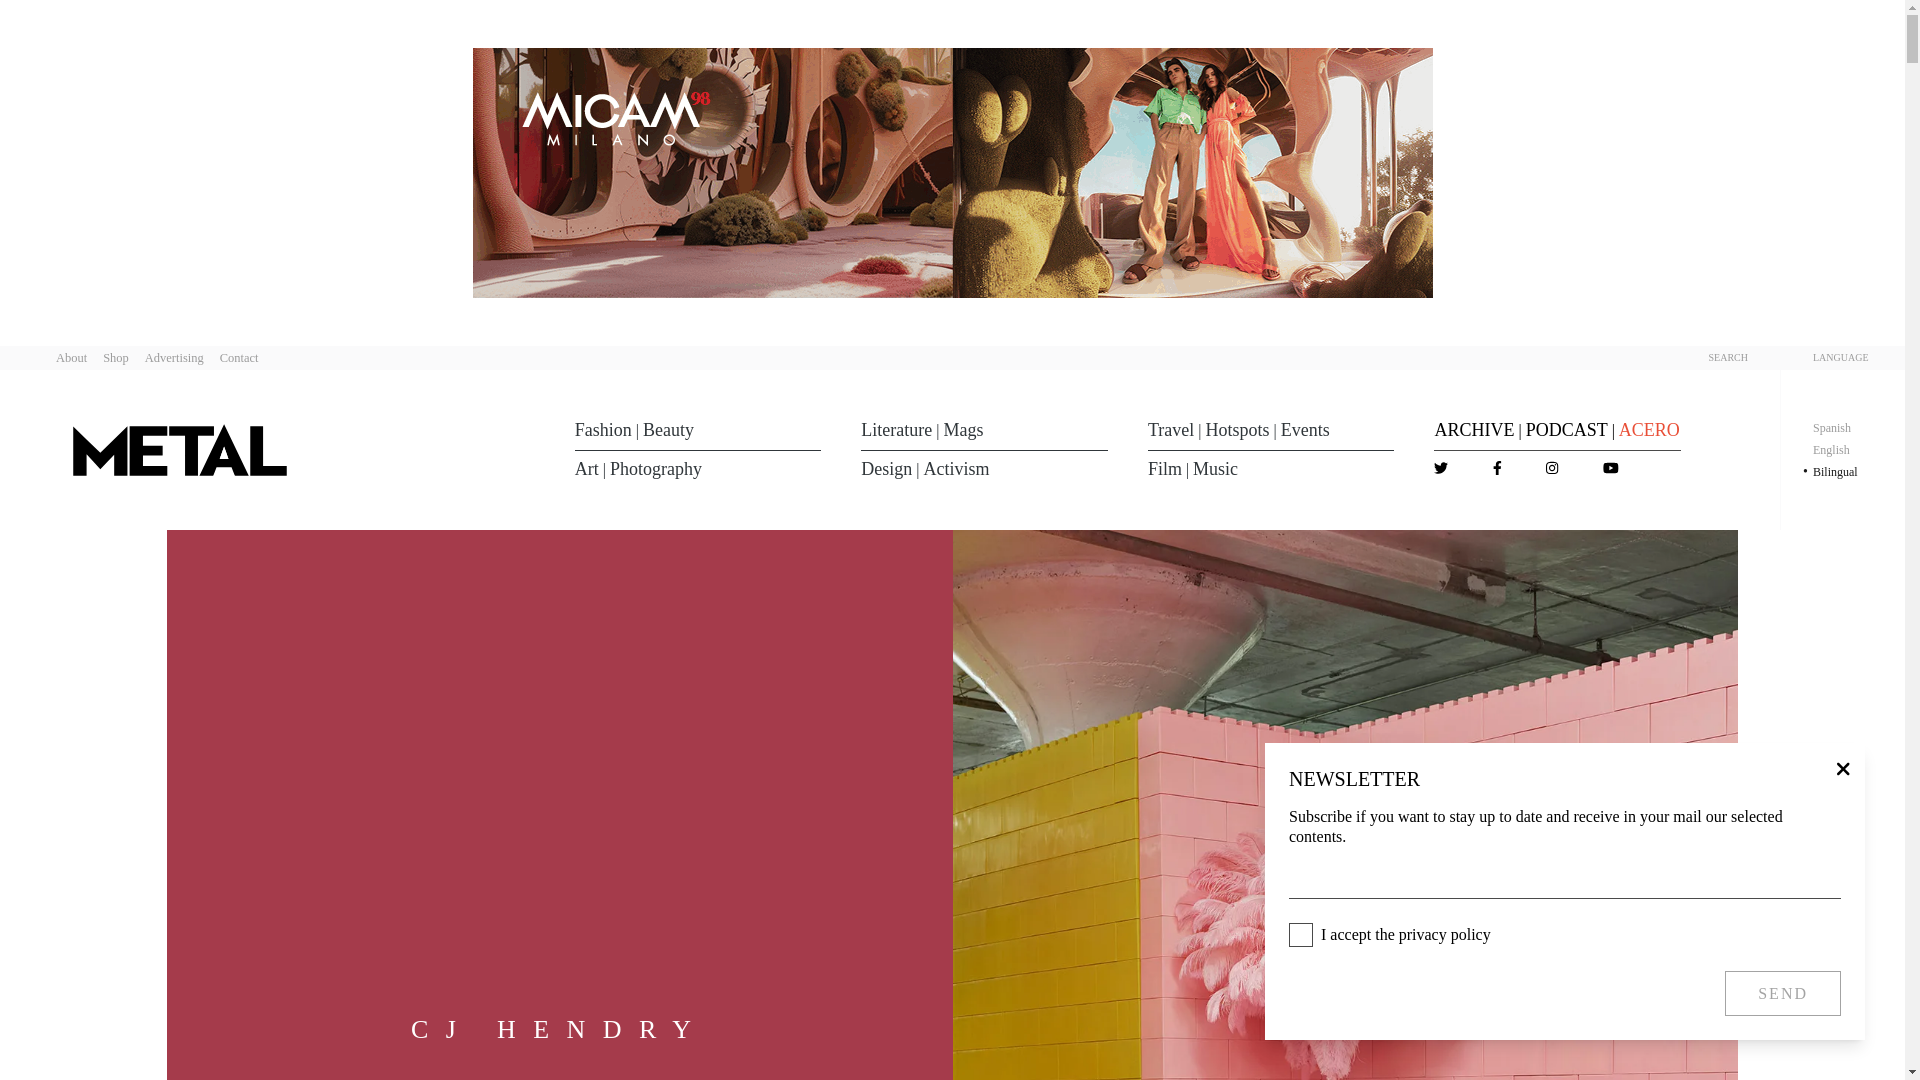  Describe the element at coordinates (1165, 468) in the screenshot. I see `Film` at that location.